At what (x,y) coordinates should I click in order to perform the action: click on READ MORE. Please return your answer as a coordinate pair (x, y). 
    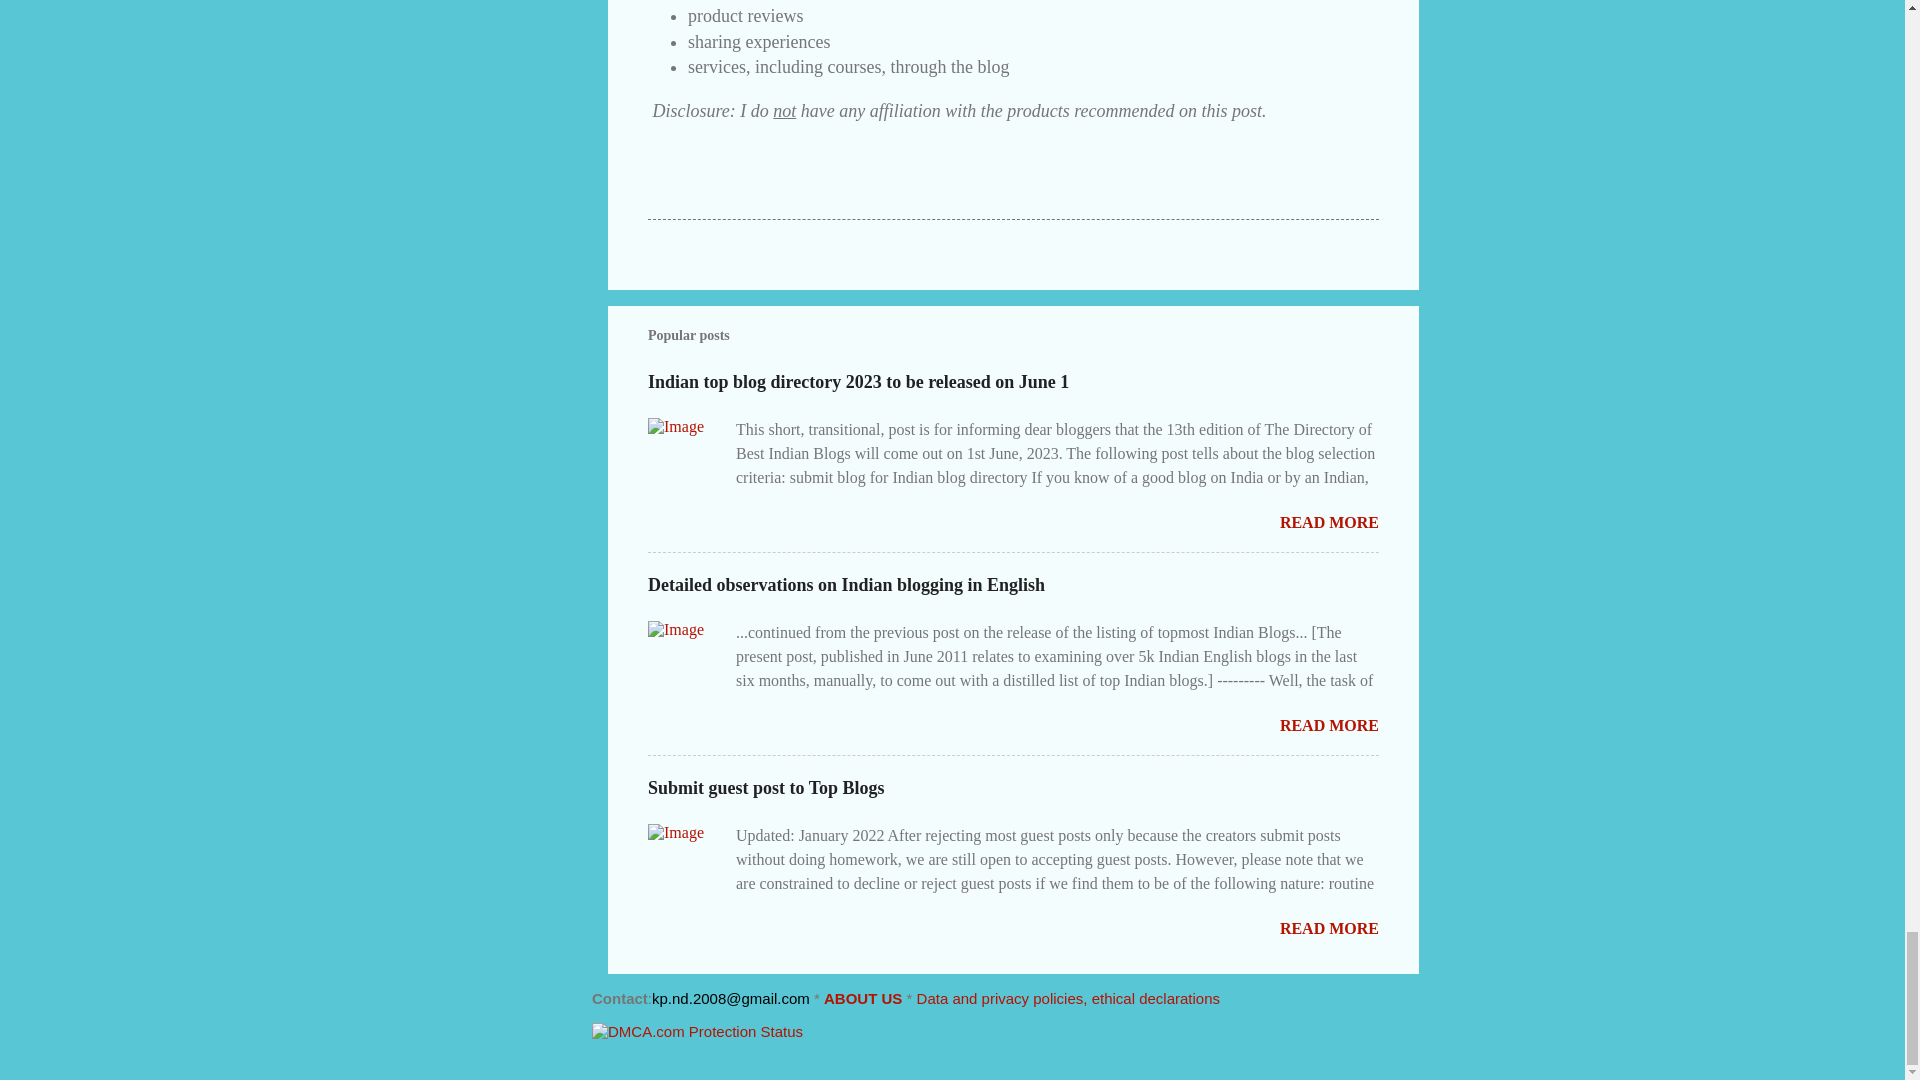
    Looking at the image, I should click on (1329, 522).